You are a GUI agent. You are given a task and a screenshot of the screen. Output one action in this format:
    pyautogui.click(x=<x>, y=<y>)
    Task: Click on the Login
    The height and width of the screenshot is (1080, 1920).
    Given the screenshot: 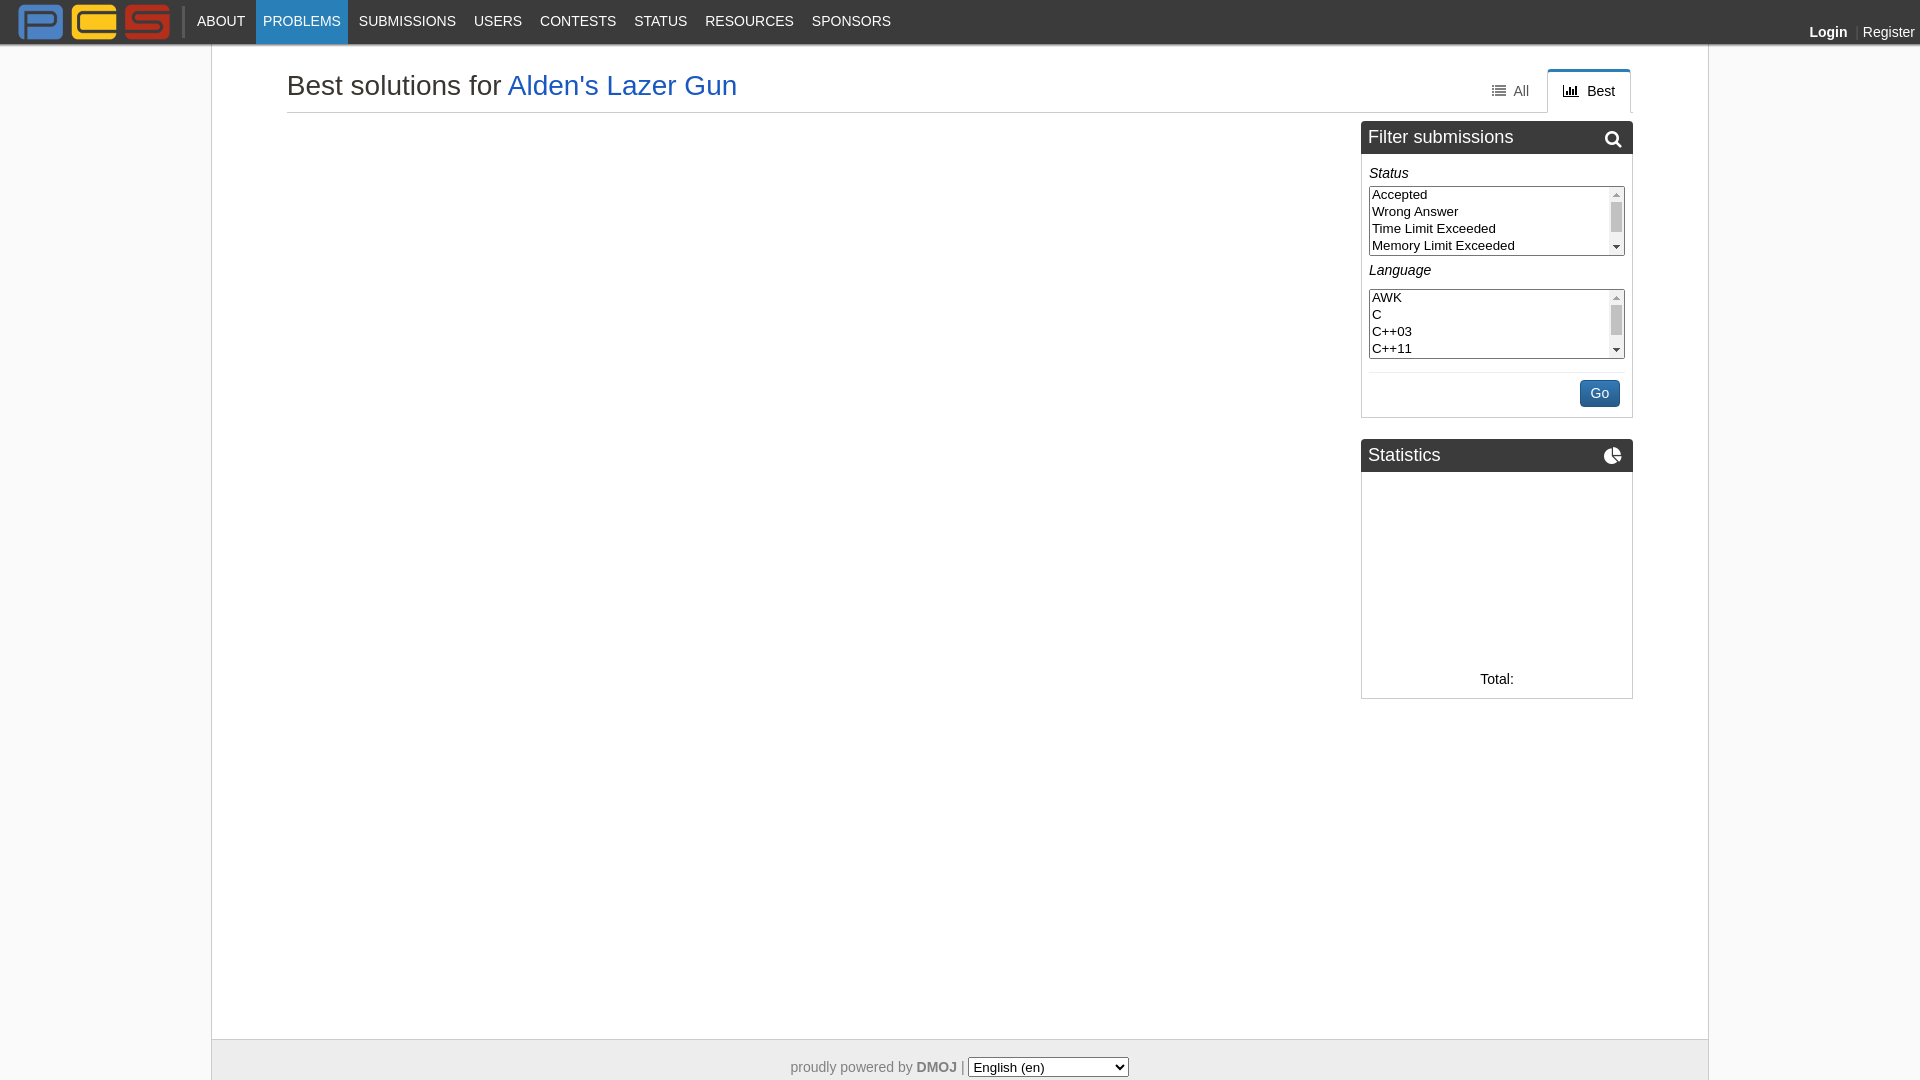 What is the action you would take?
    pyautogui.click(x=1830, y=32)
    